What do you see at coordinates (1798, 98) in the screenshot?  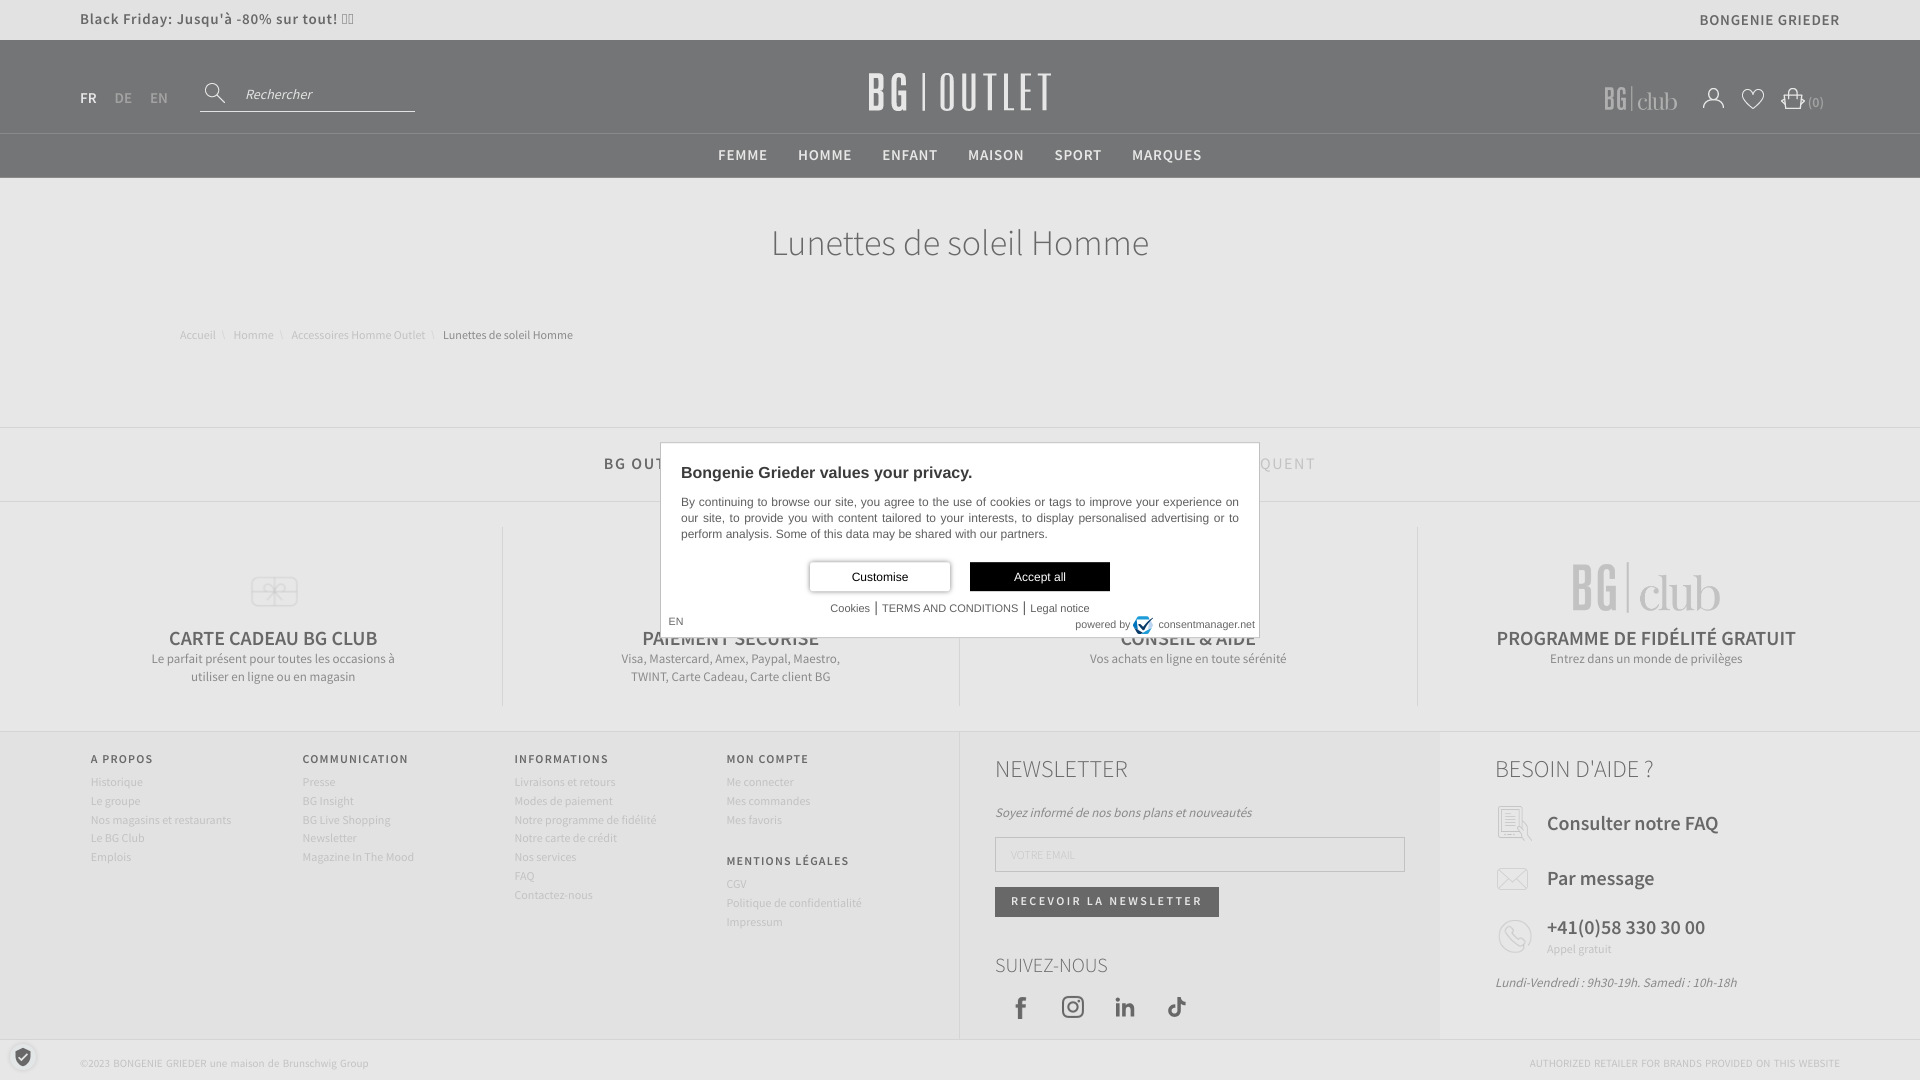 I see `(0)` at bounding box center [1798, 98].